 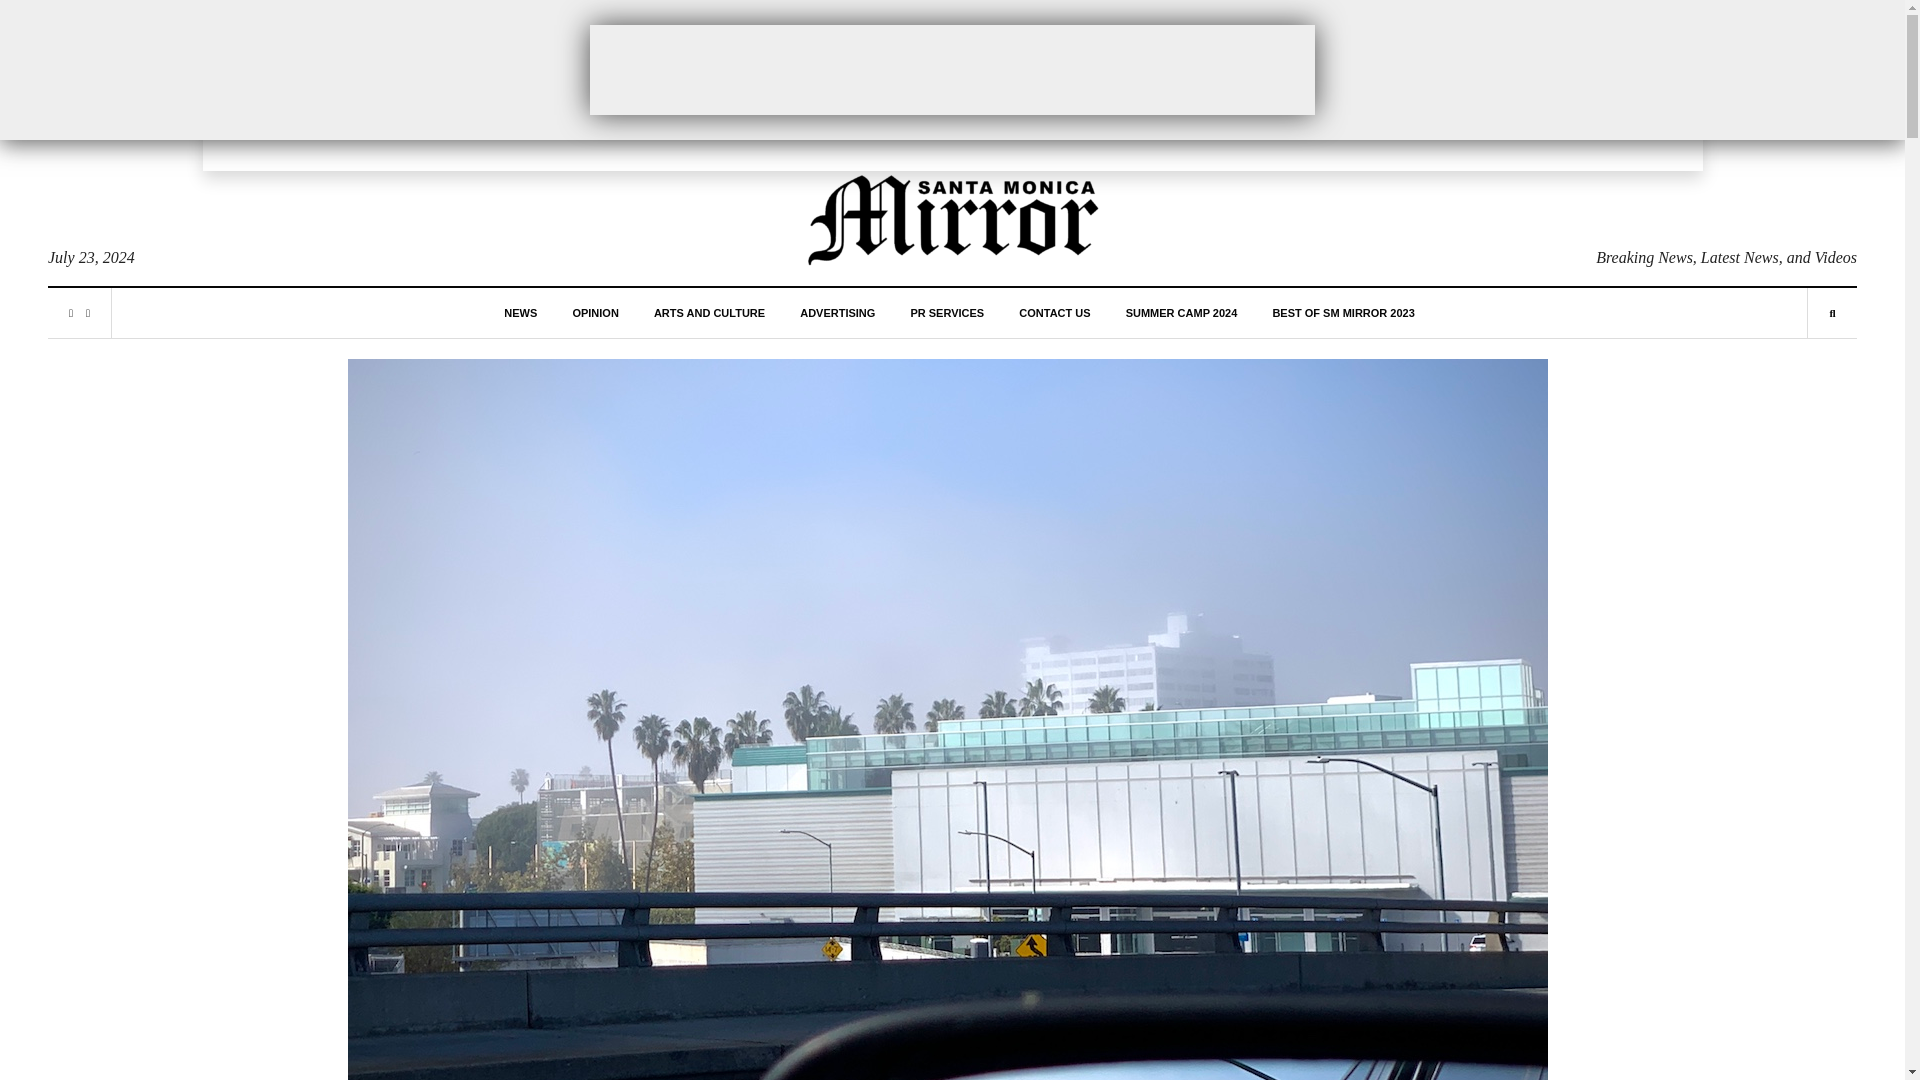 I want to click on PR SERVICES, so click(x=946, y=313).